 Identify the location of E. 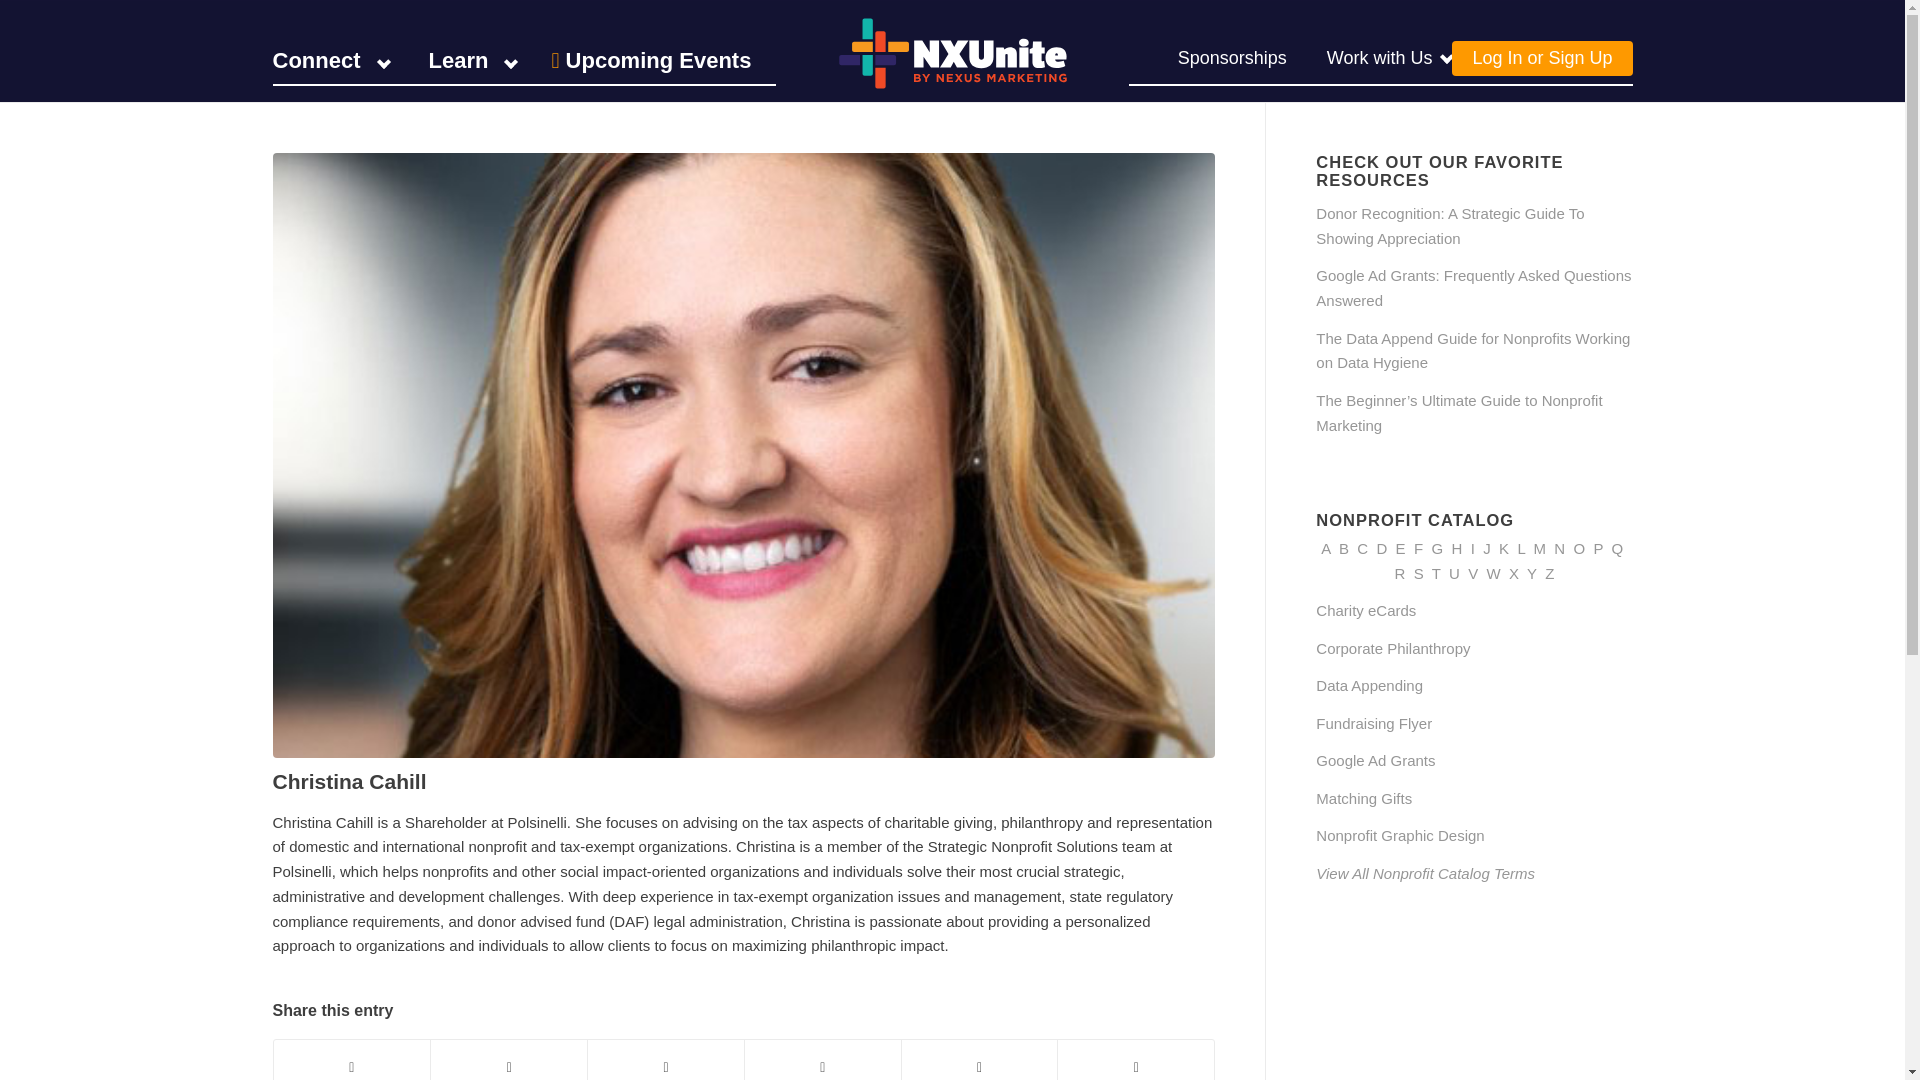
(1400, 548).